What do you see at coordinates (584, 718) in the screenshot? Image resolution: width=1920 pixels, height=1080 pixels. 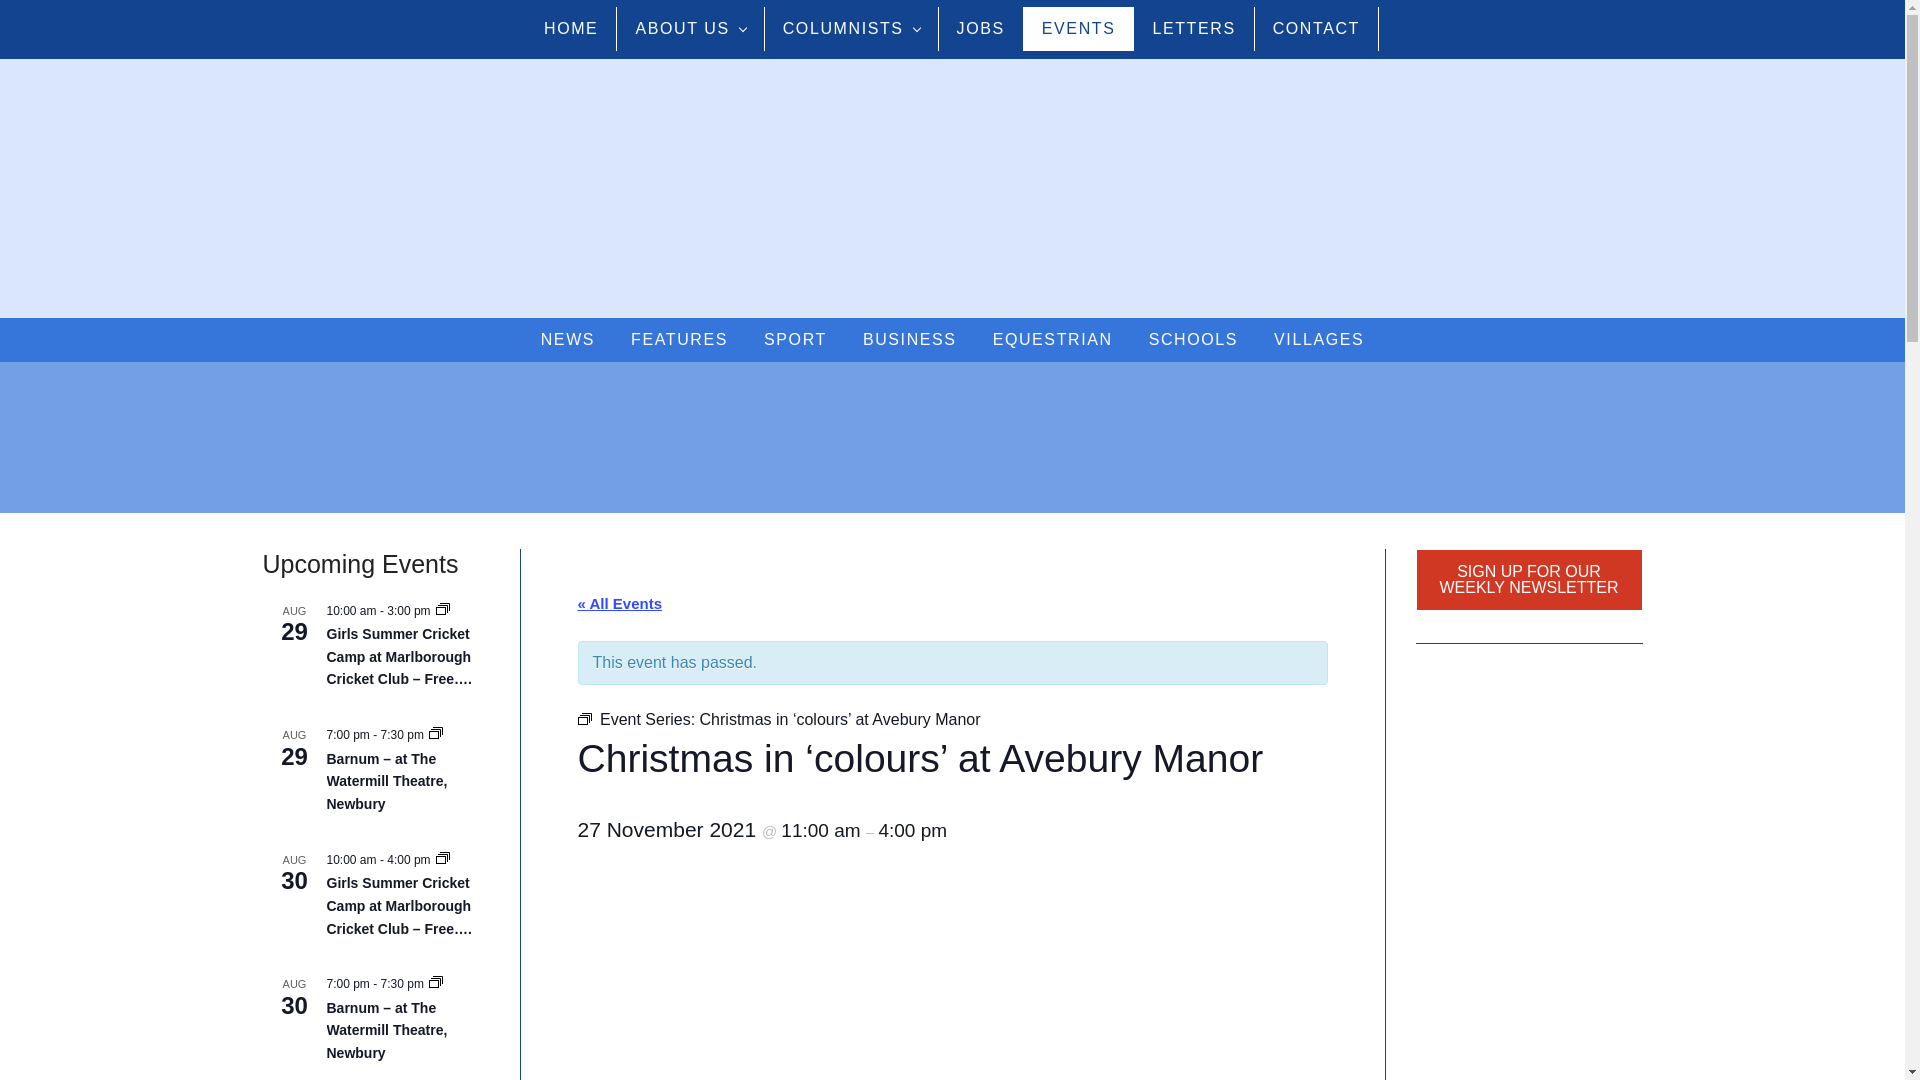 I see `Event Series` at bounding box center [584, 718].